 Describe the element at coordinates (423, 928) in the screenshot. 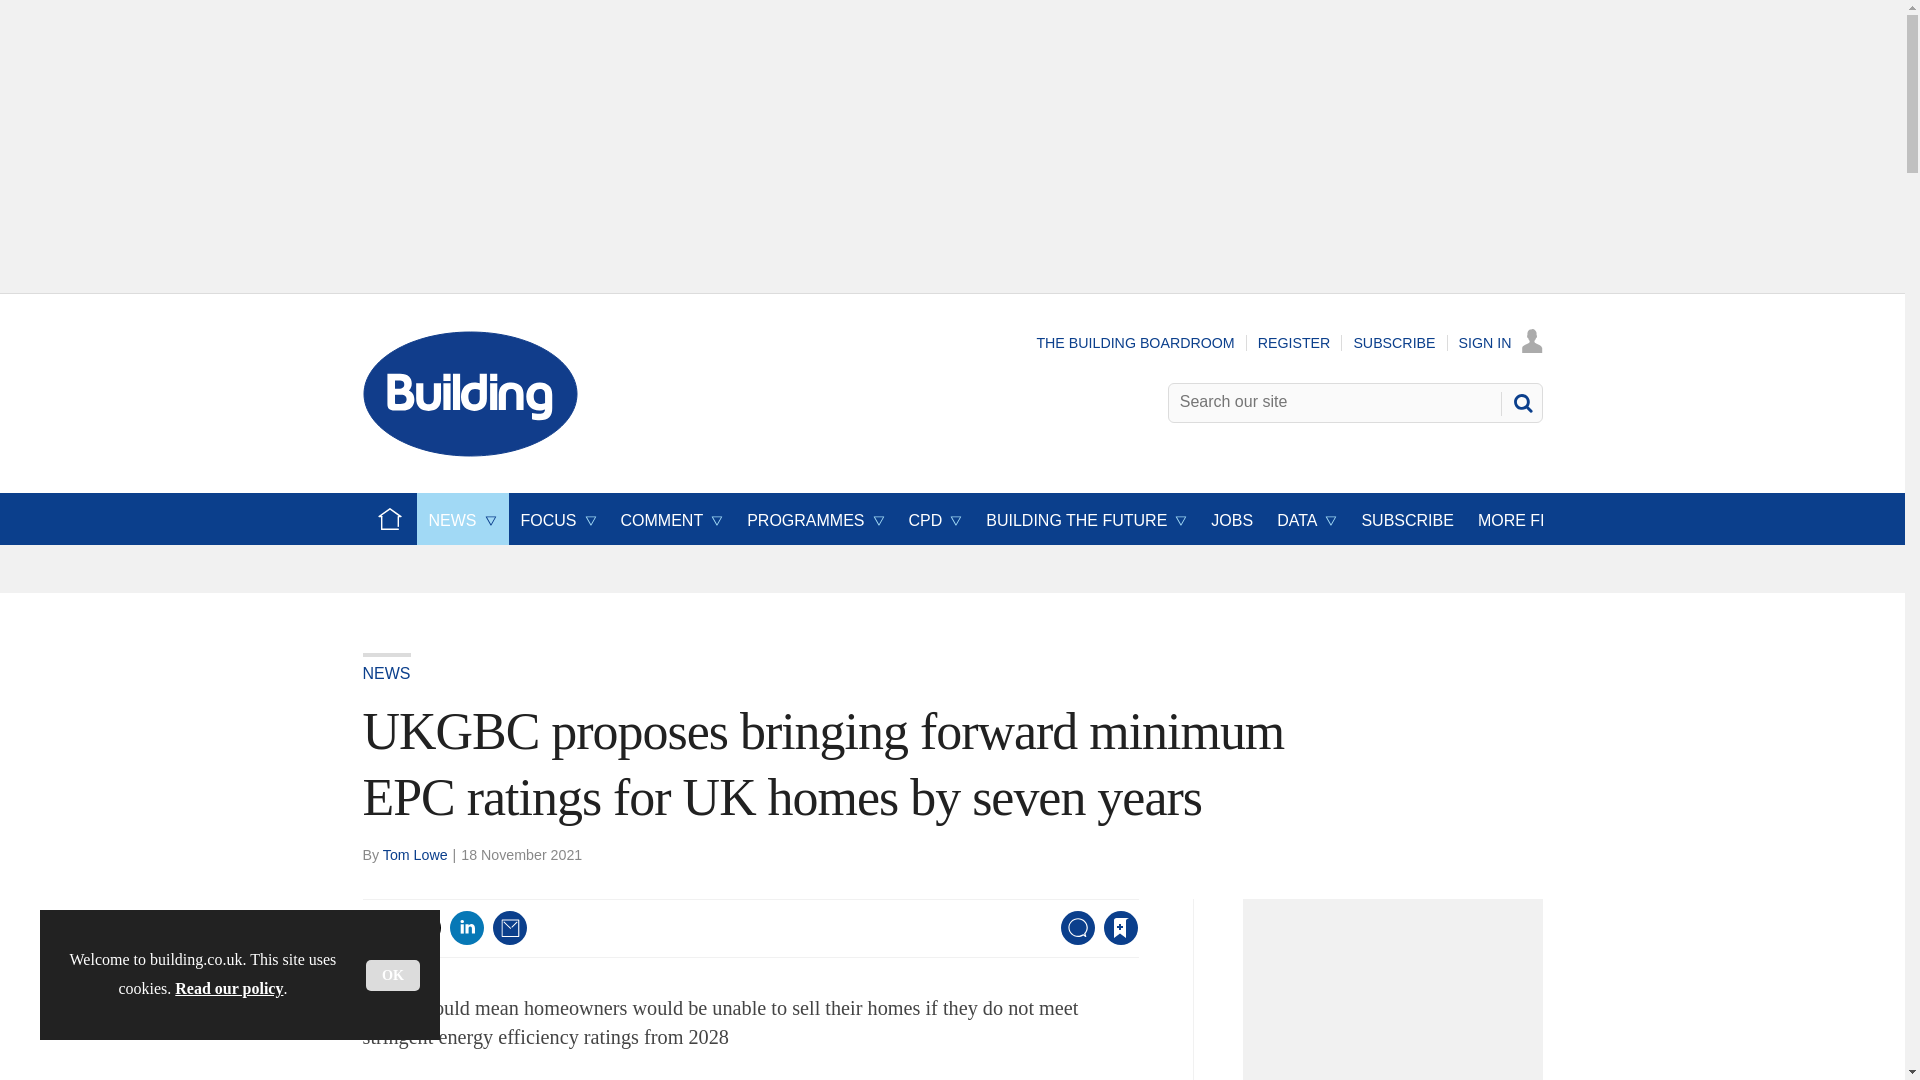

I see `Share this on Twitter` at that location.